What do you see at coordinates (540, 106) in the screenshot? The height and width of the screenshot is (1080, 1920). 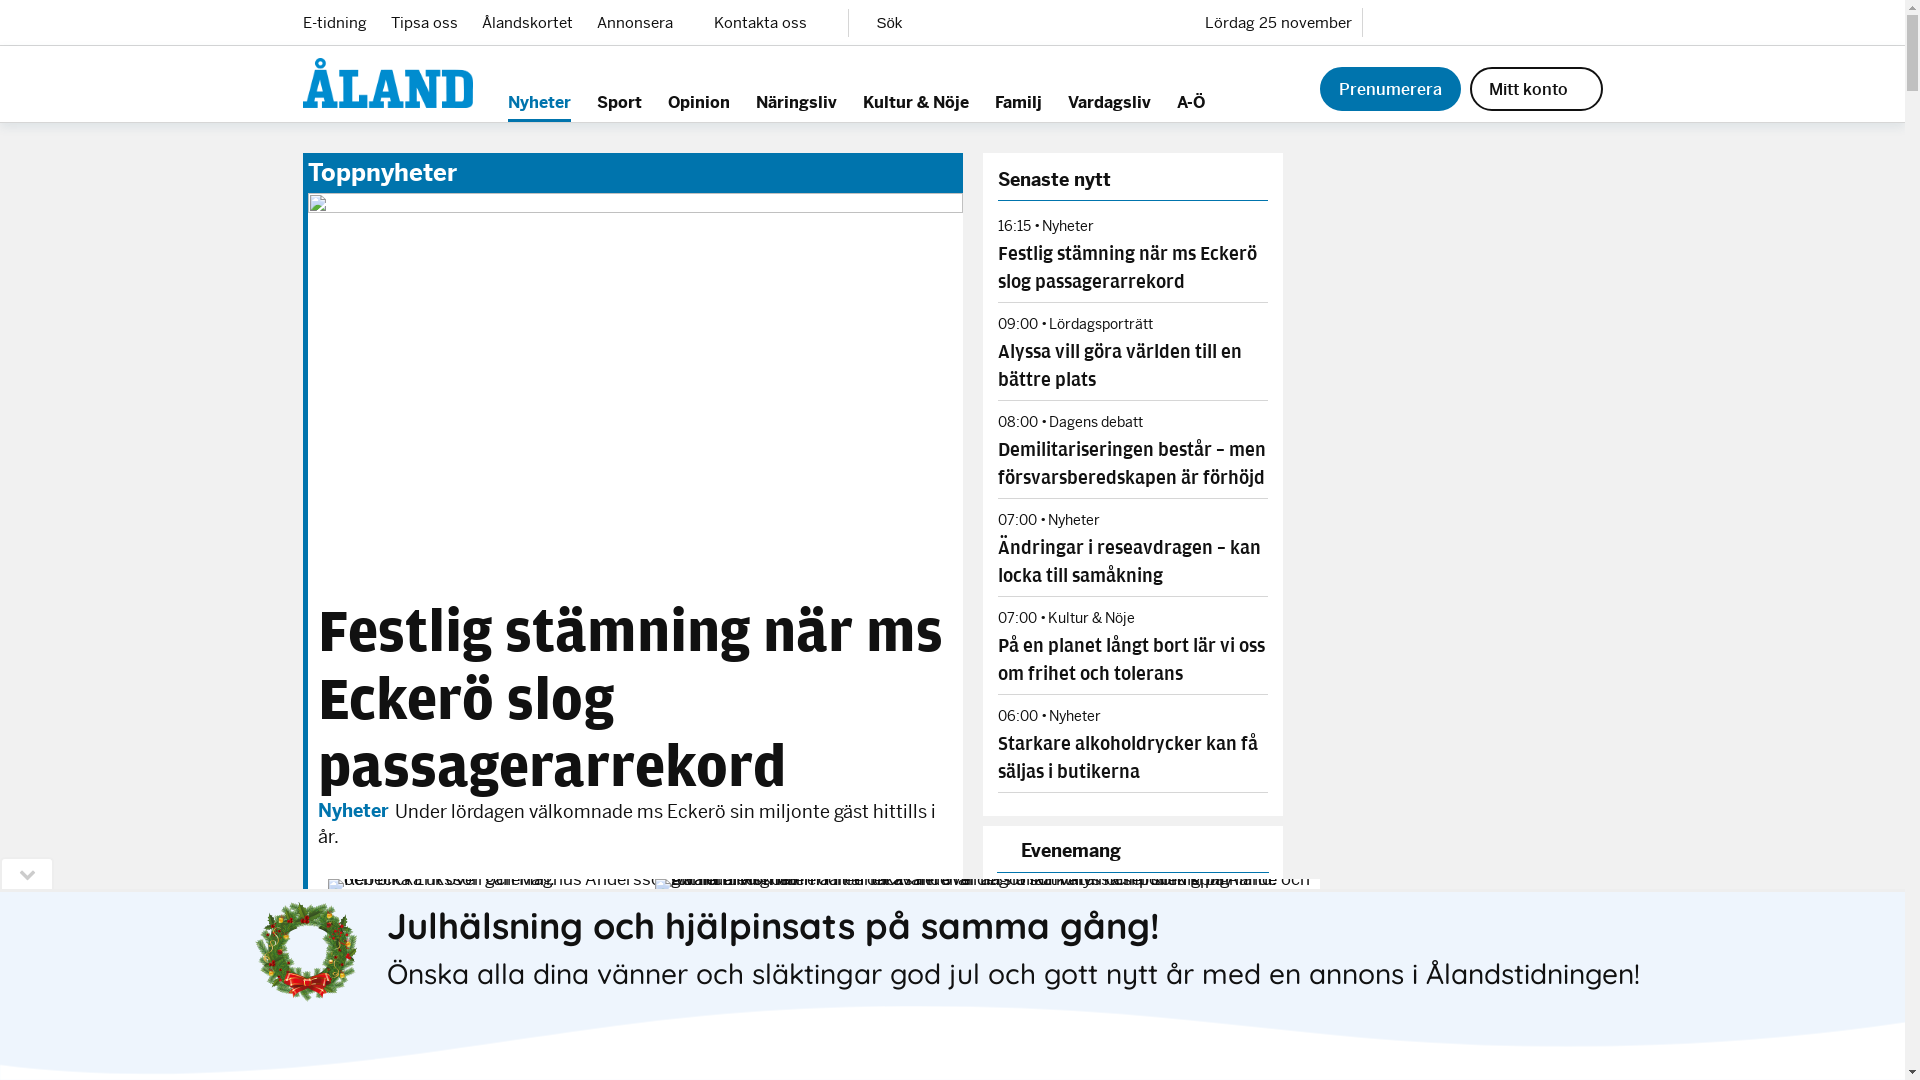 I see `Nyheter` at bounding box center [540, 106].